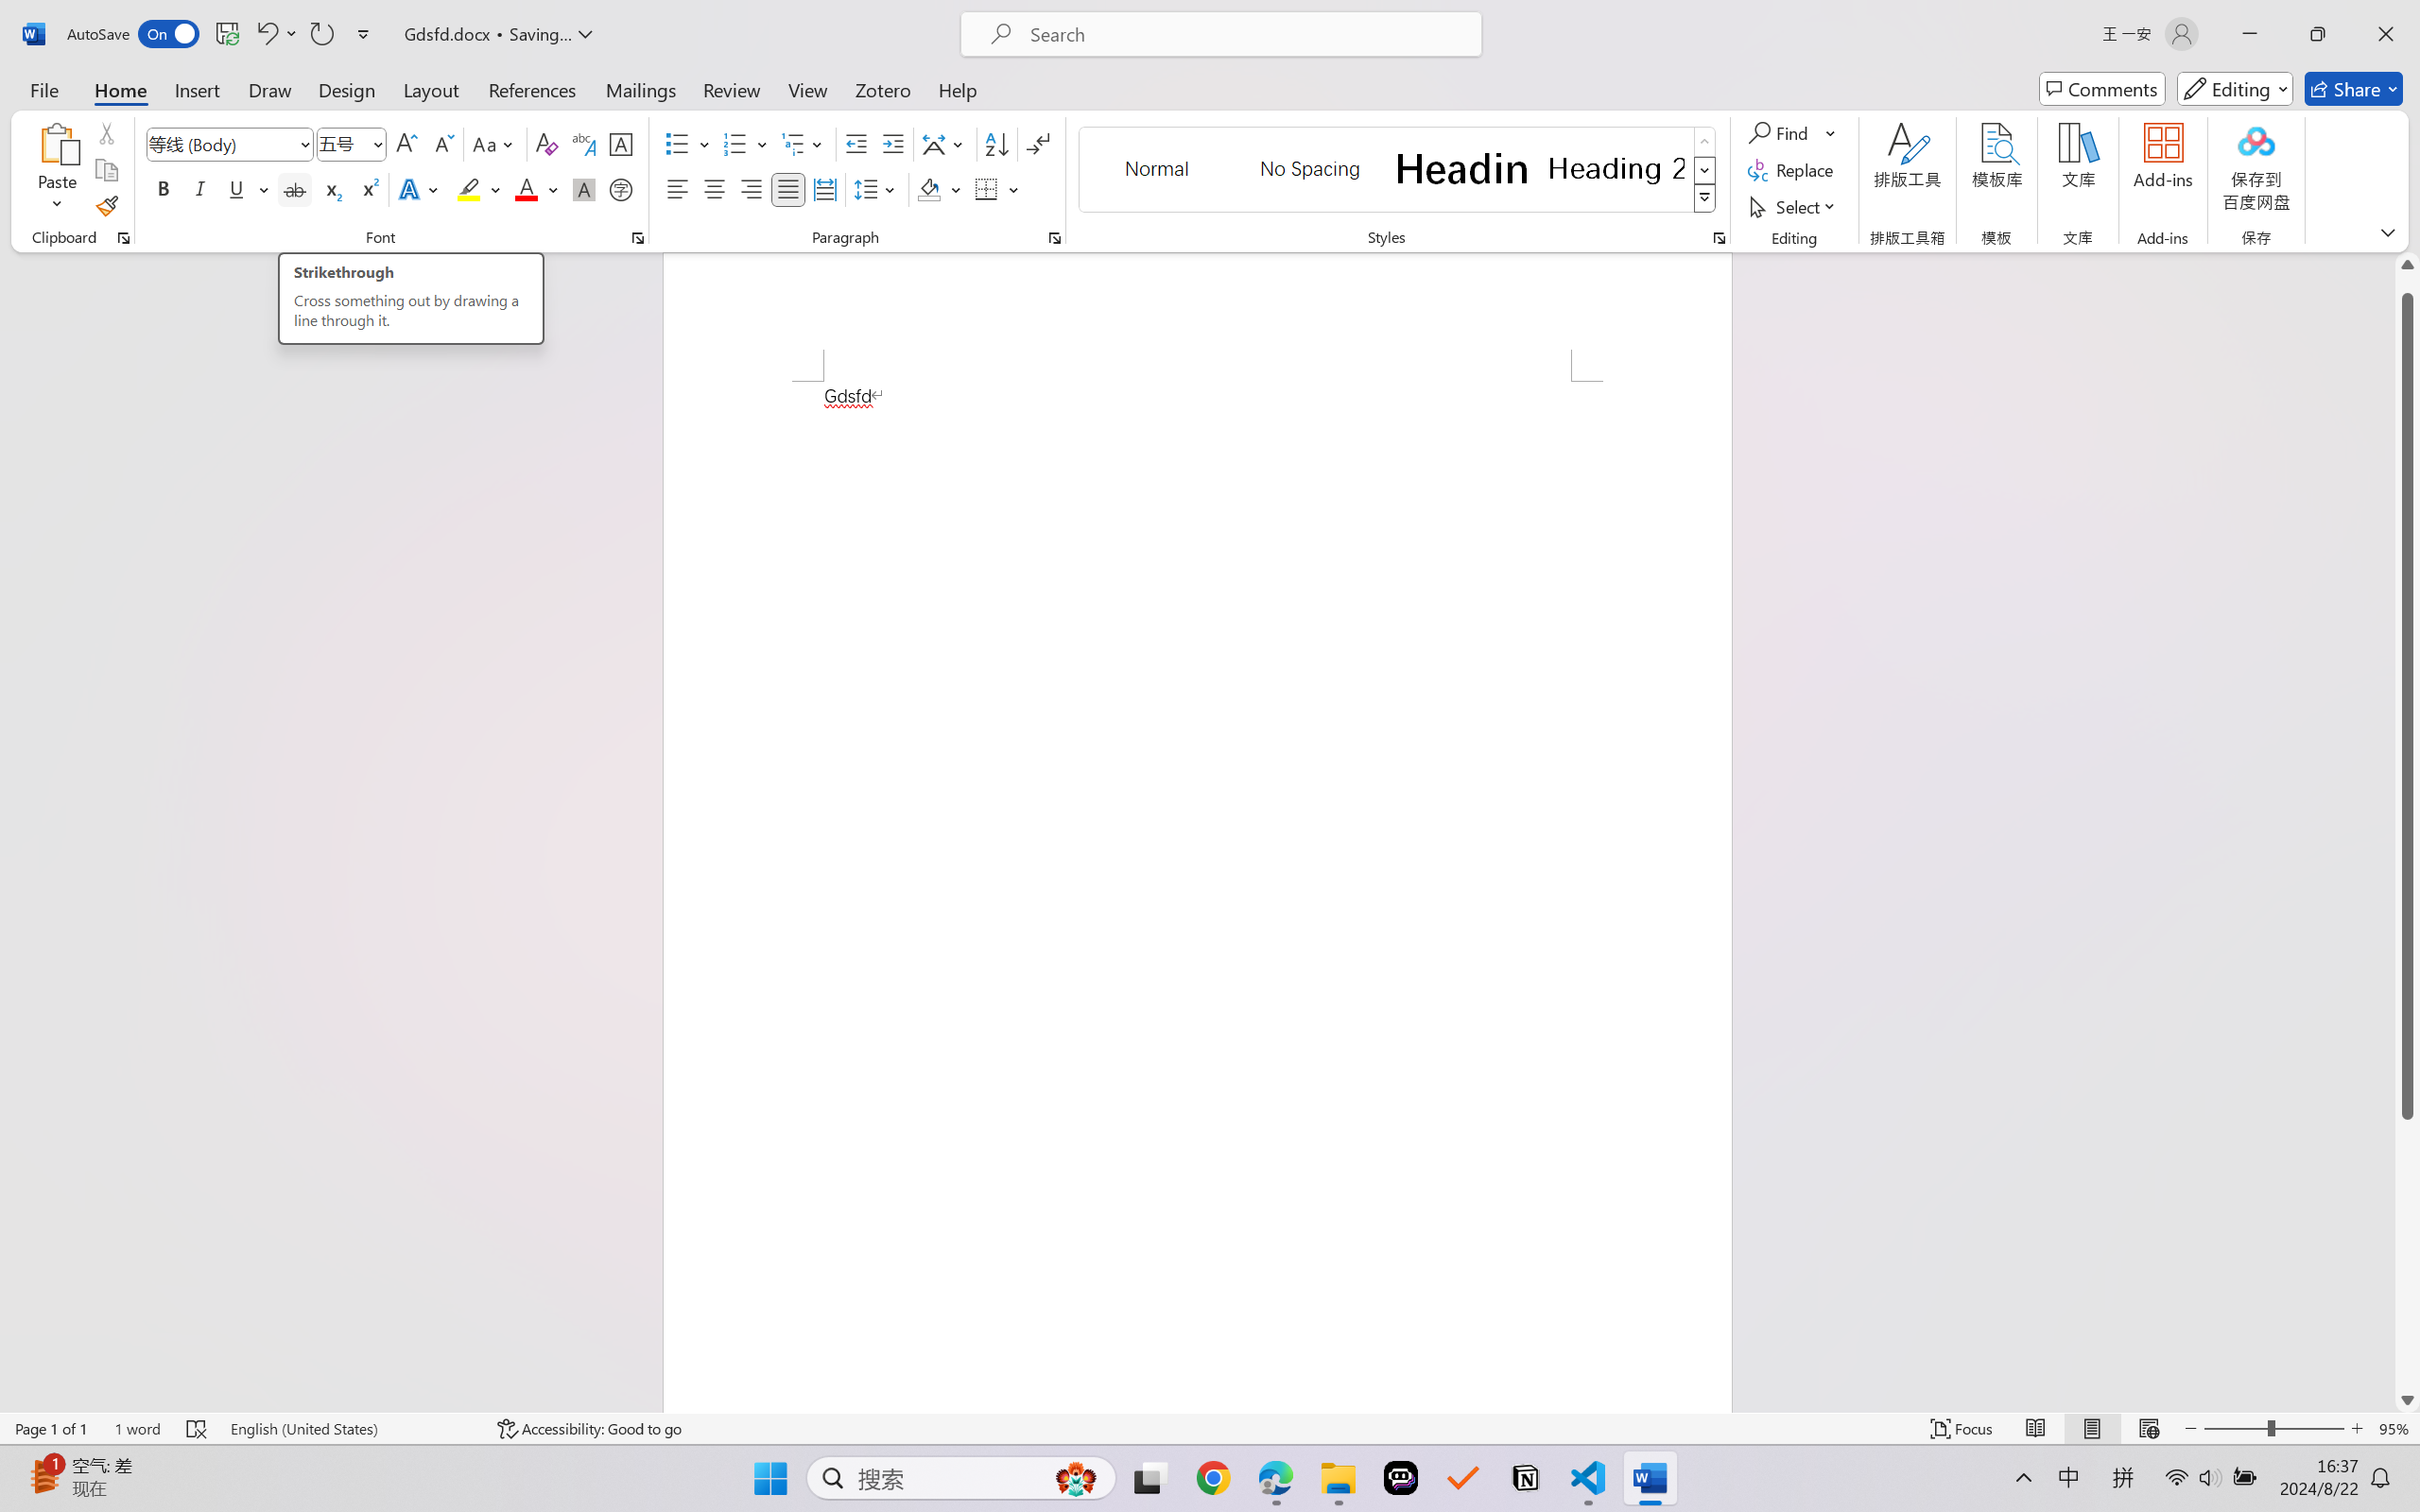 The height and width of the screenshot is (1512, 2420). I want to click on Undo Style, so click(266, 34).